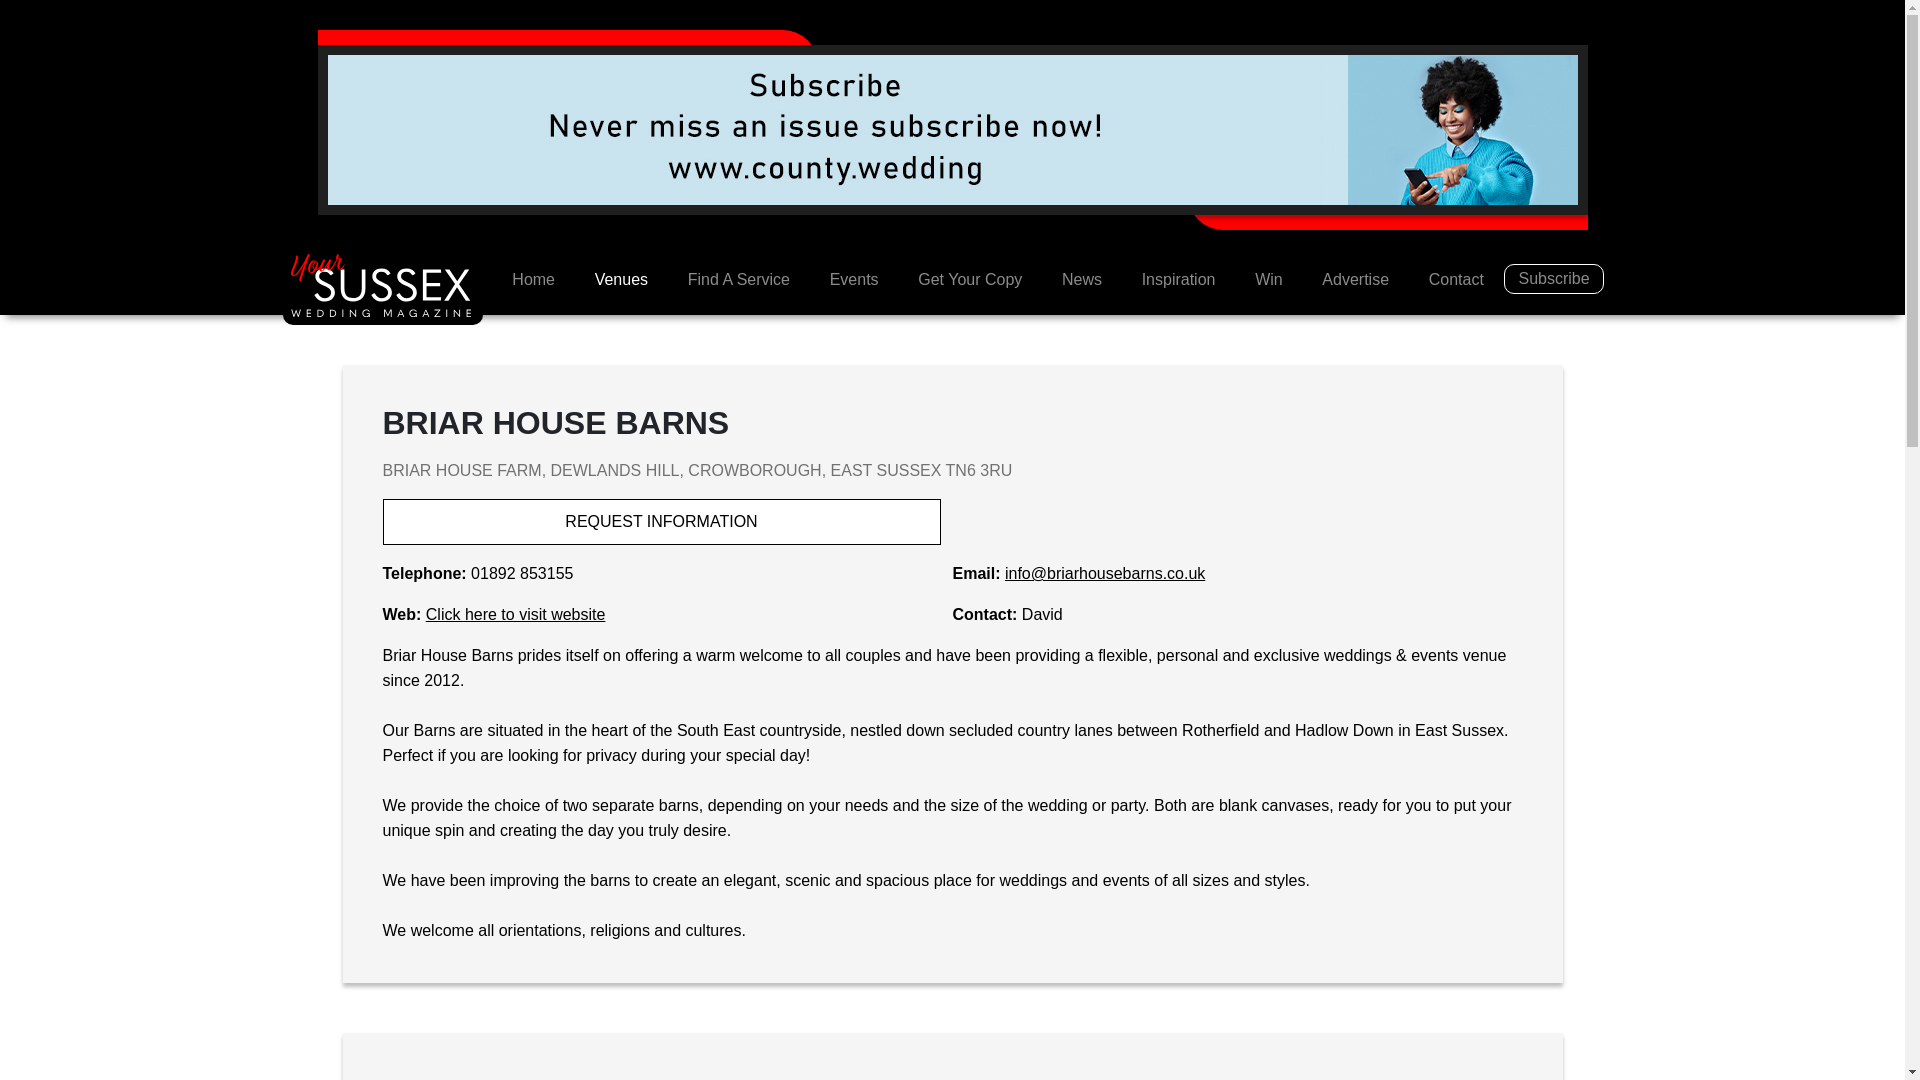 This screenshot has height=1080, width=1920. Describe the element at coordinates (1356, 280) in the screenshot. I see `Advertise with Your Sussex Wedding magazine` at that location.